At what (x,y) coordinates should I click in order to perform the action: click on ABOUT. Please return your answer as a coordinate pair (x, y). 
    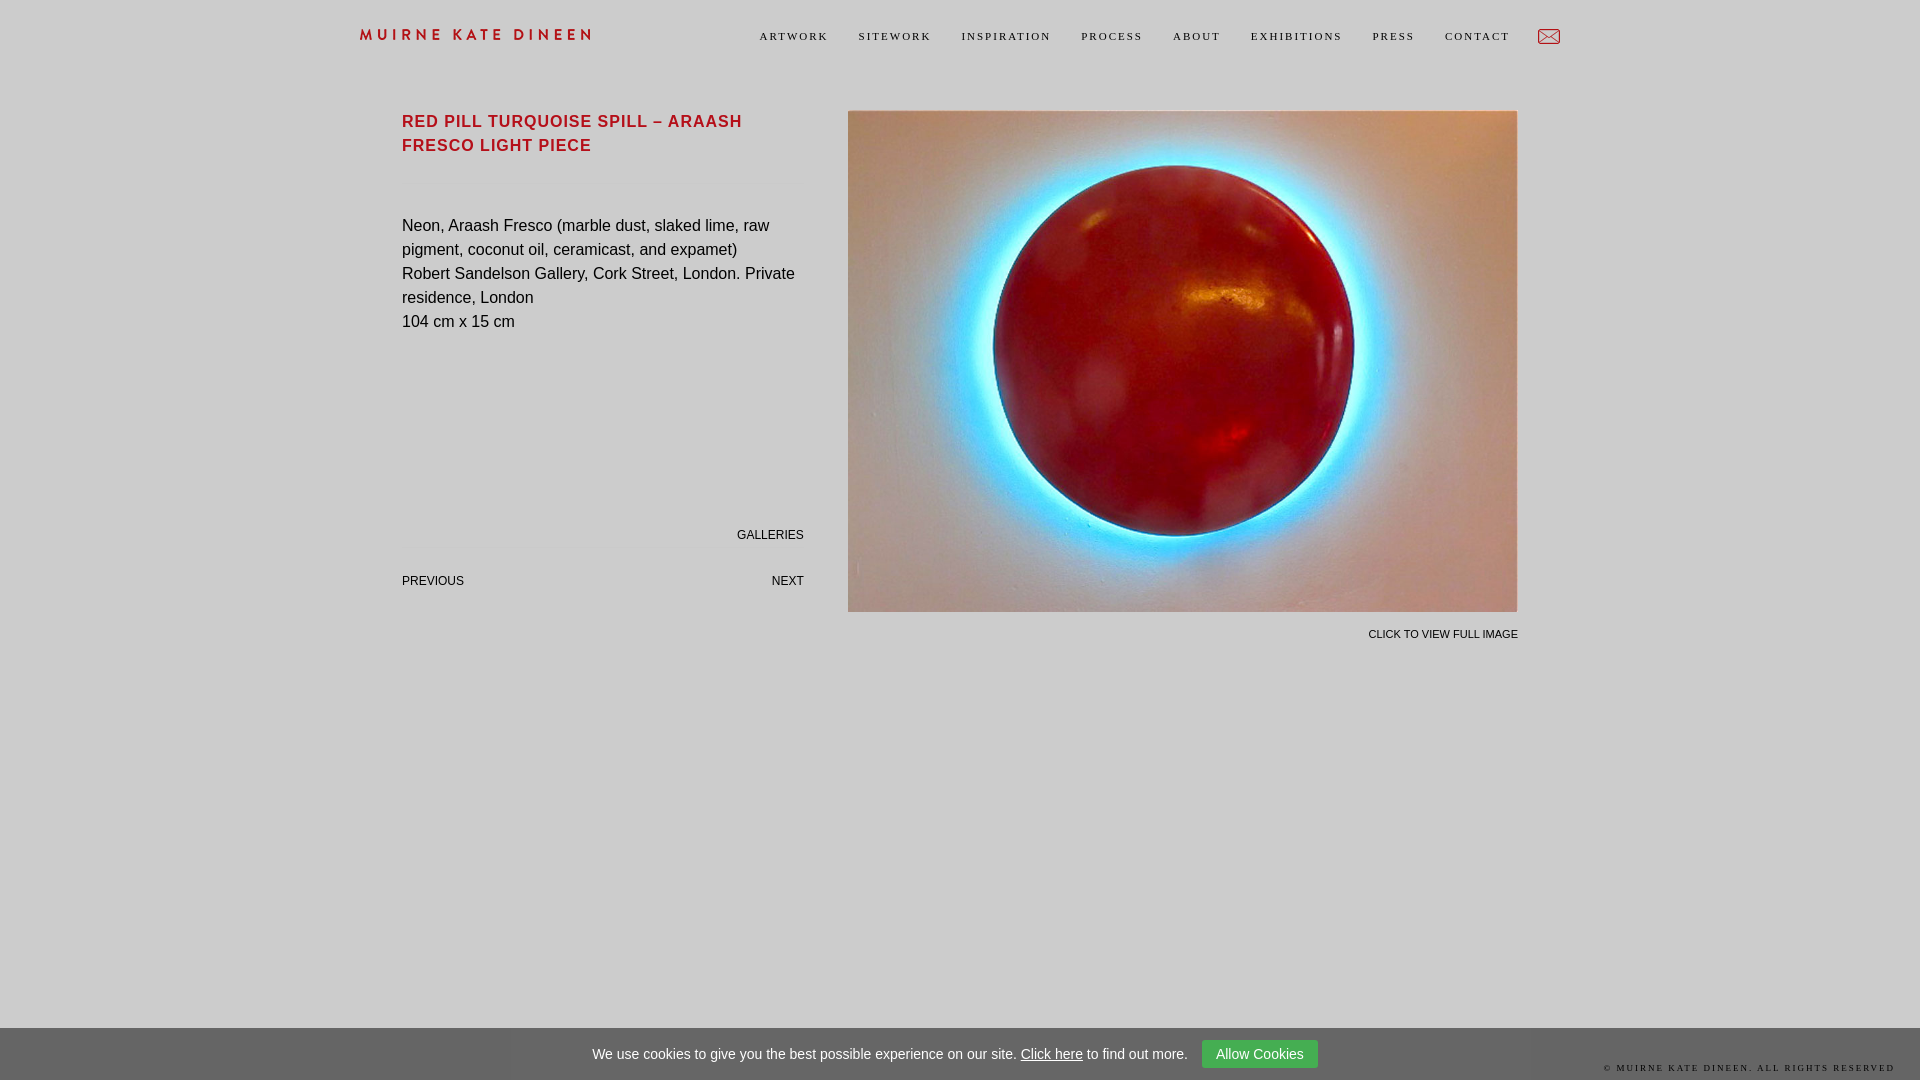
    Looking at the image, I should click on (1196, 36).